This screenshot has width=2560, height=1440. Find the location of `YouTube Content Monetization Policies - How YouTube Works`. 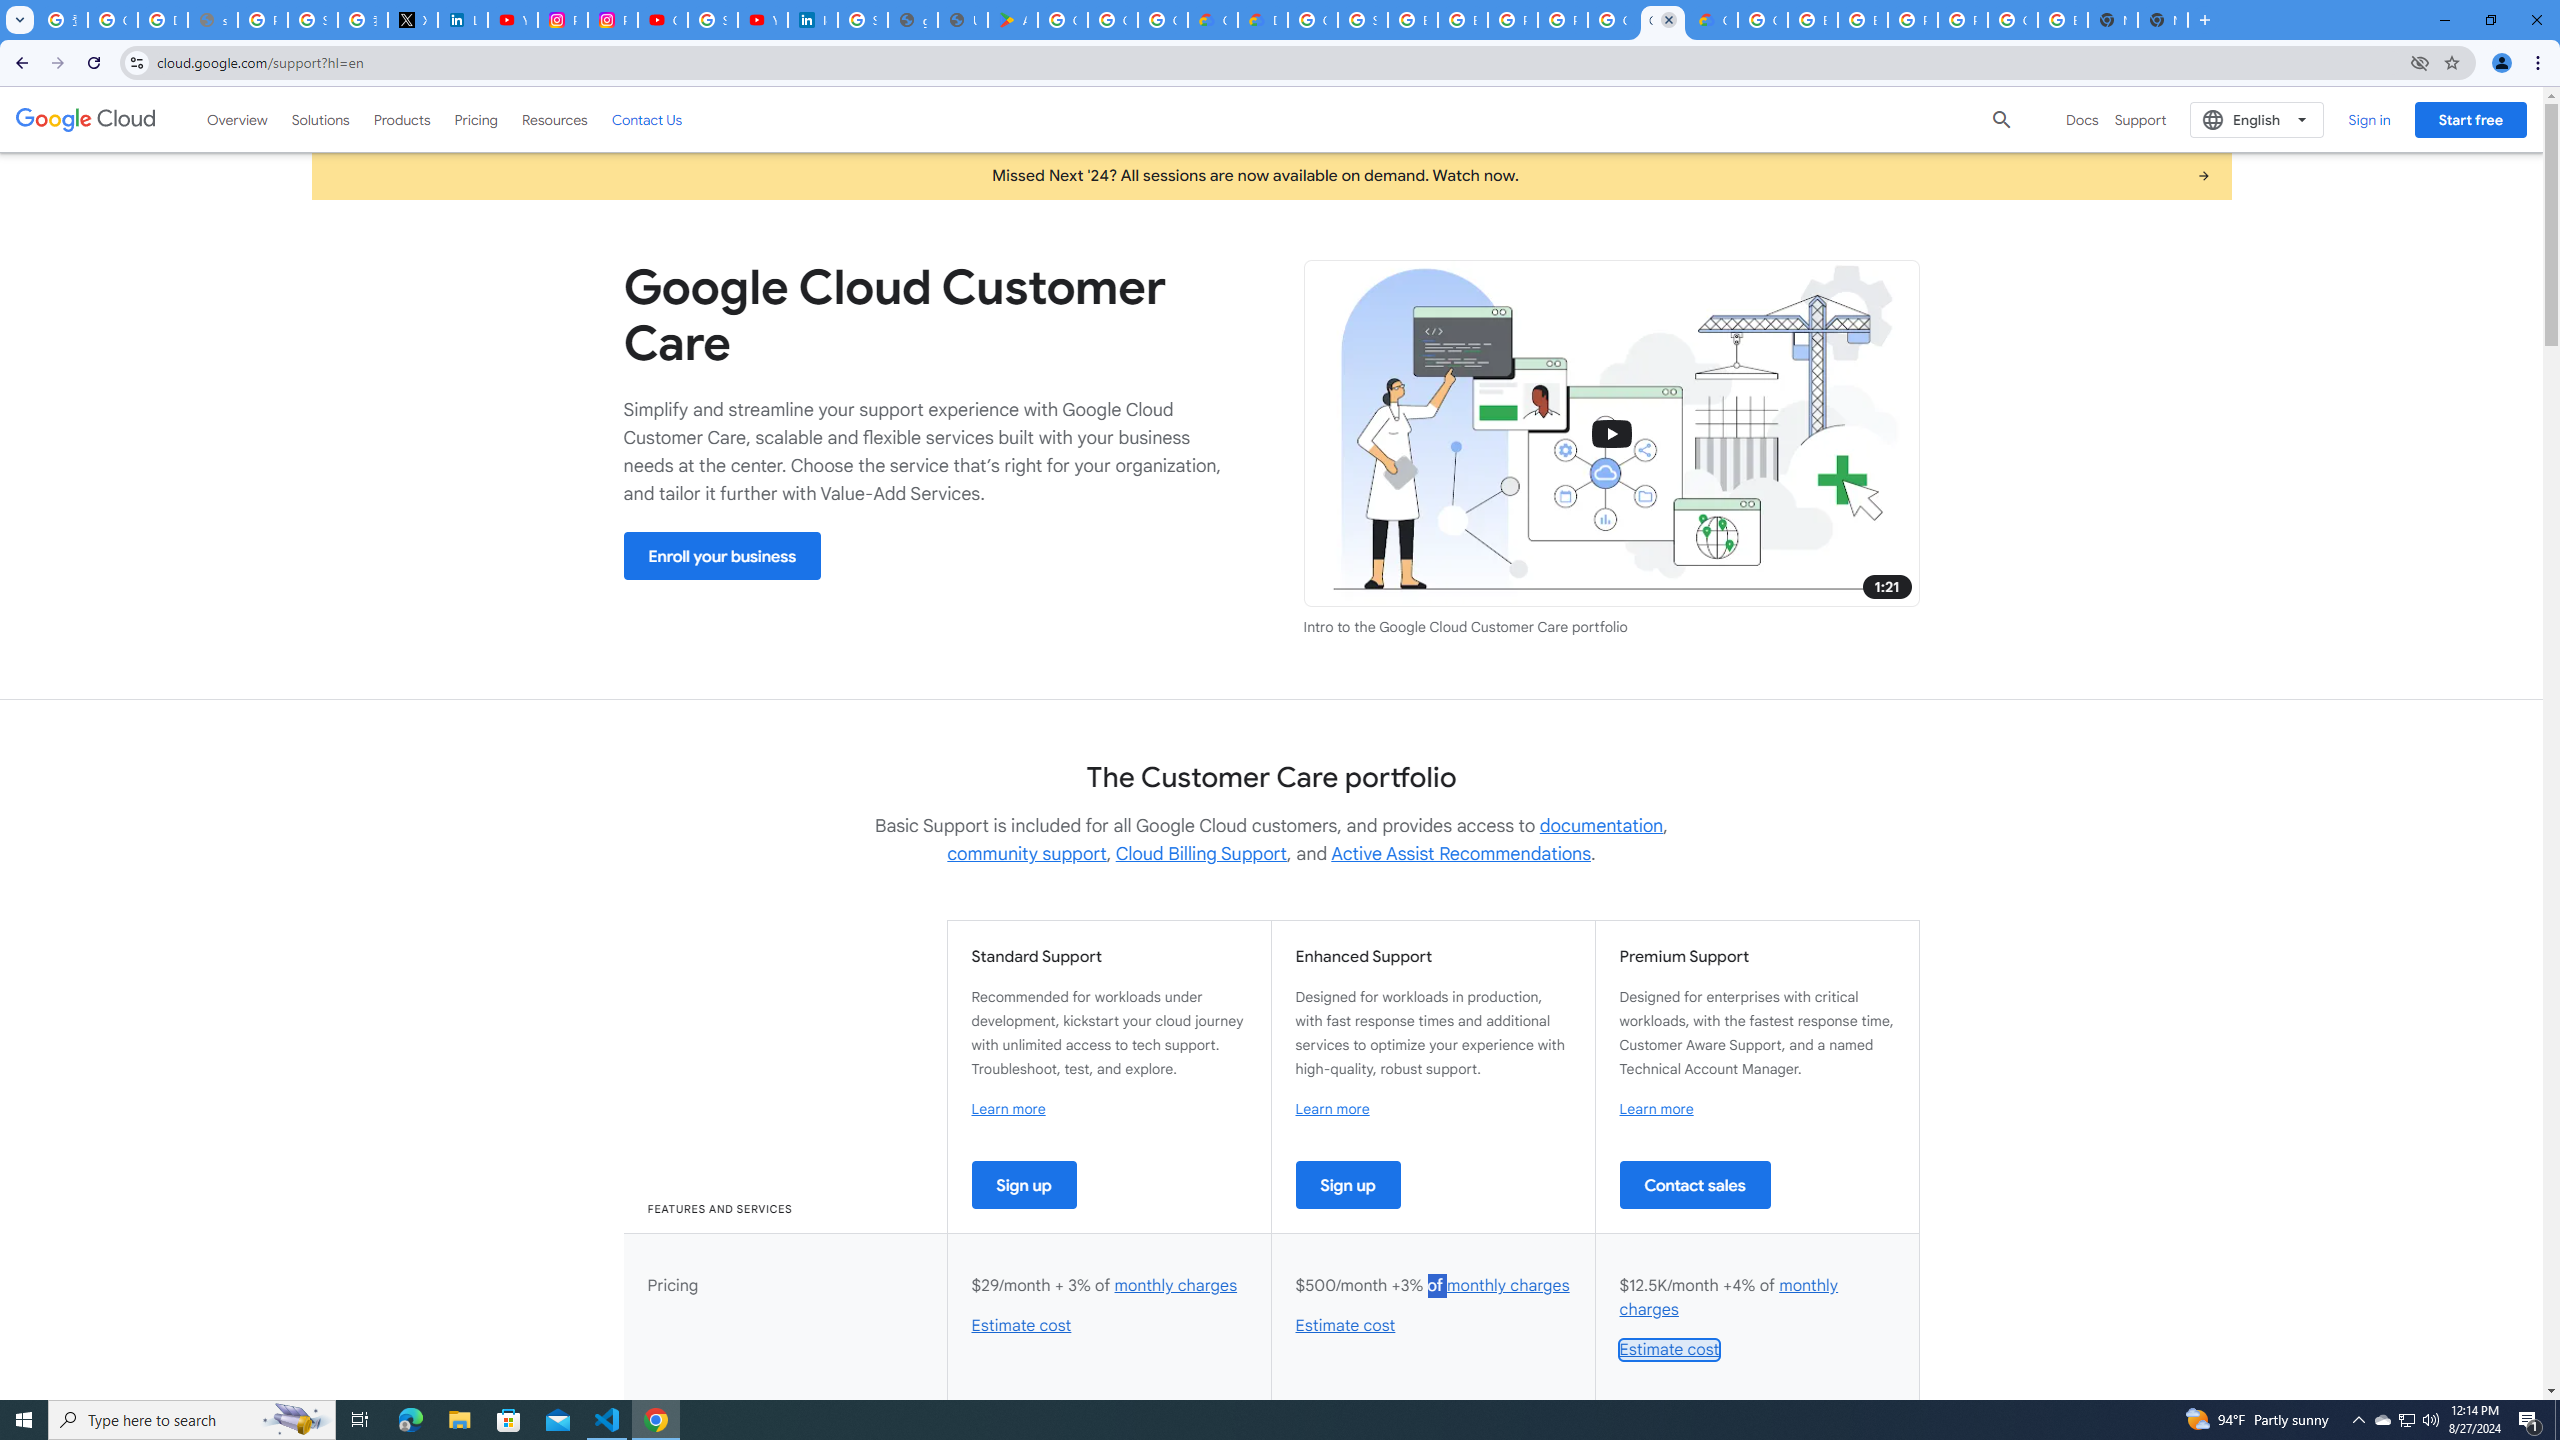

YouTube Content Monetization Policies - How YouTube Works is located at coordinates (512, 20).